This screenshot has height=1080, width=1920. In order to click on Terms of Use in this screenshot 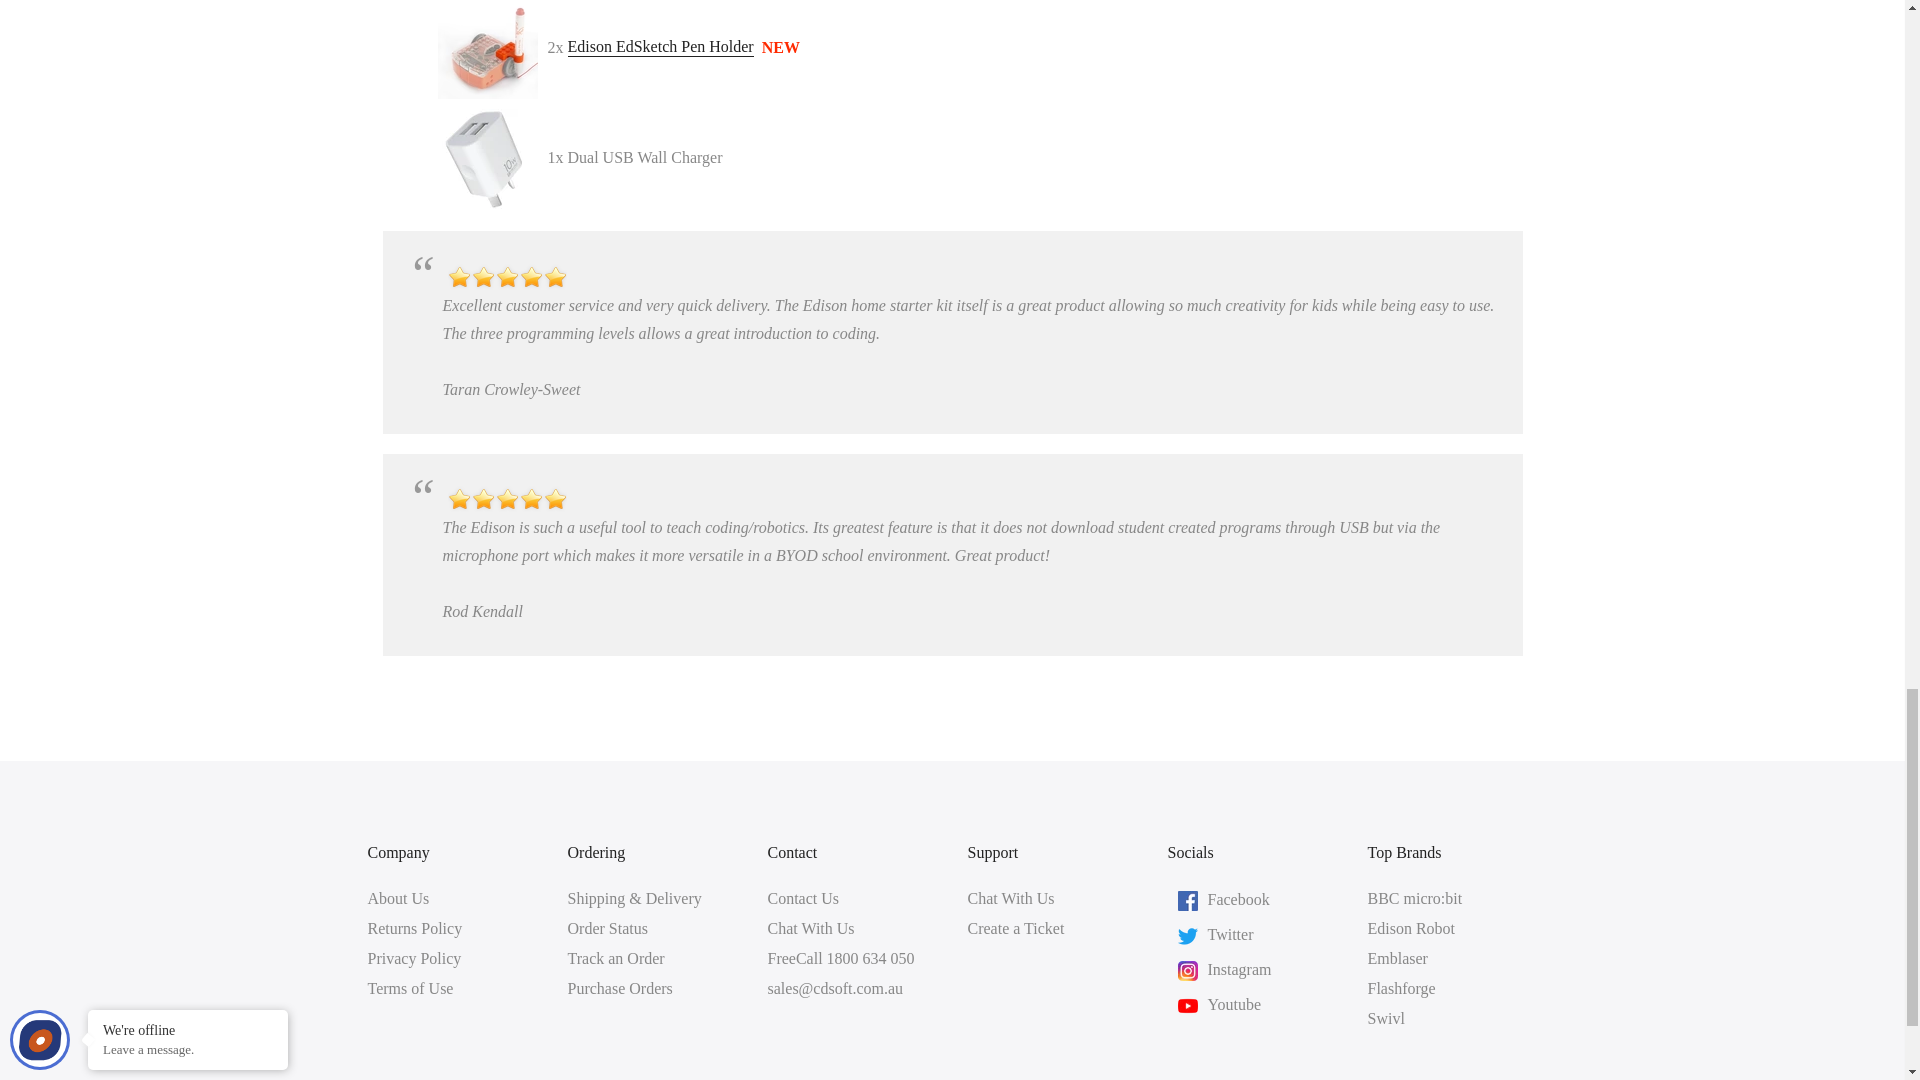, I will do `click(410, 988)`.